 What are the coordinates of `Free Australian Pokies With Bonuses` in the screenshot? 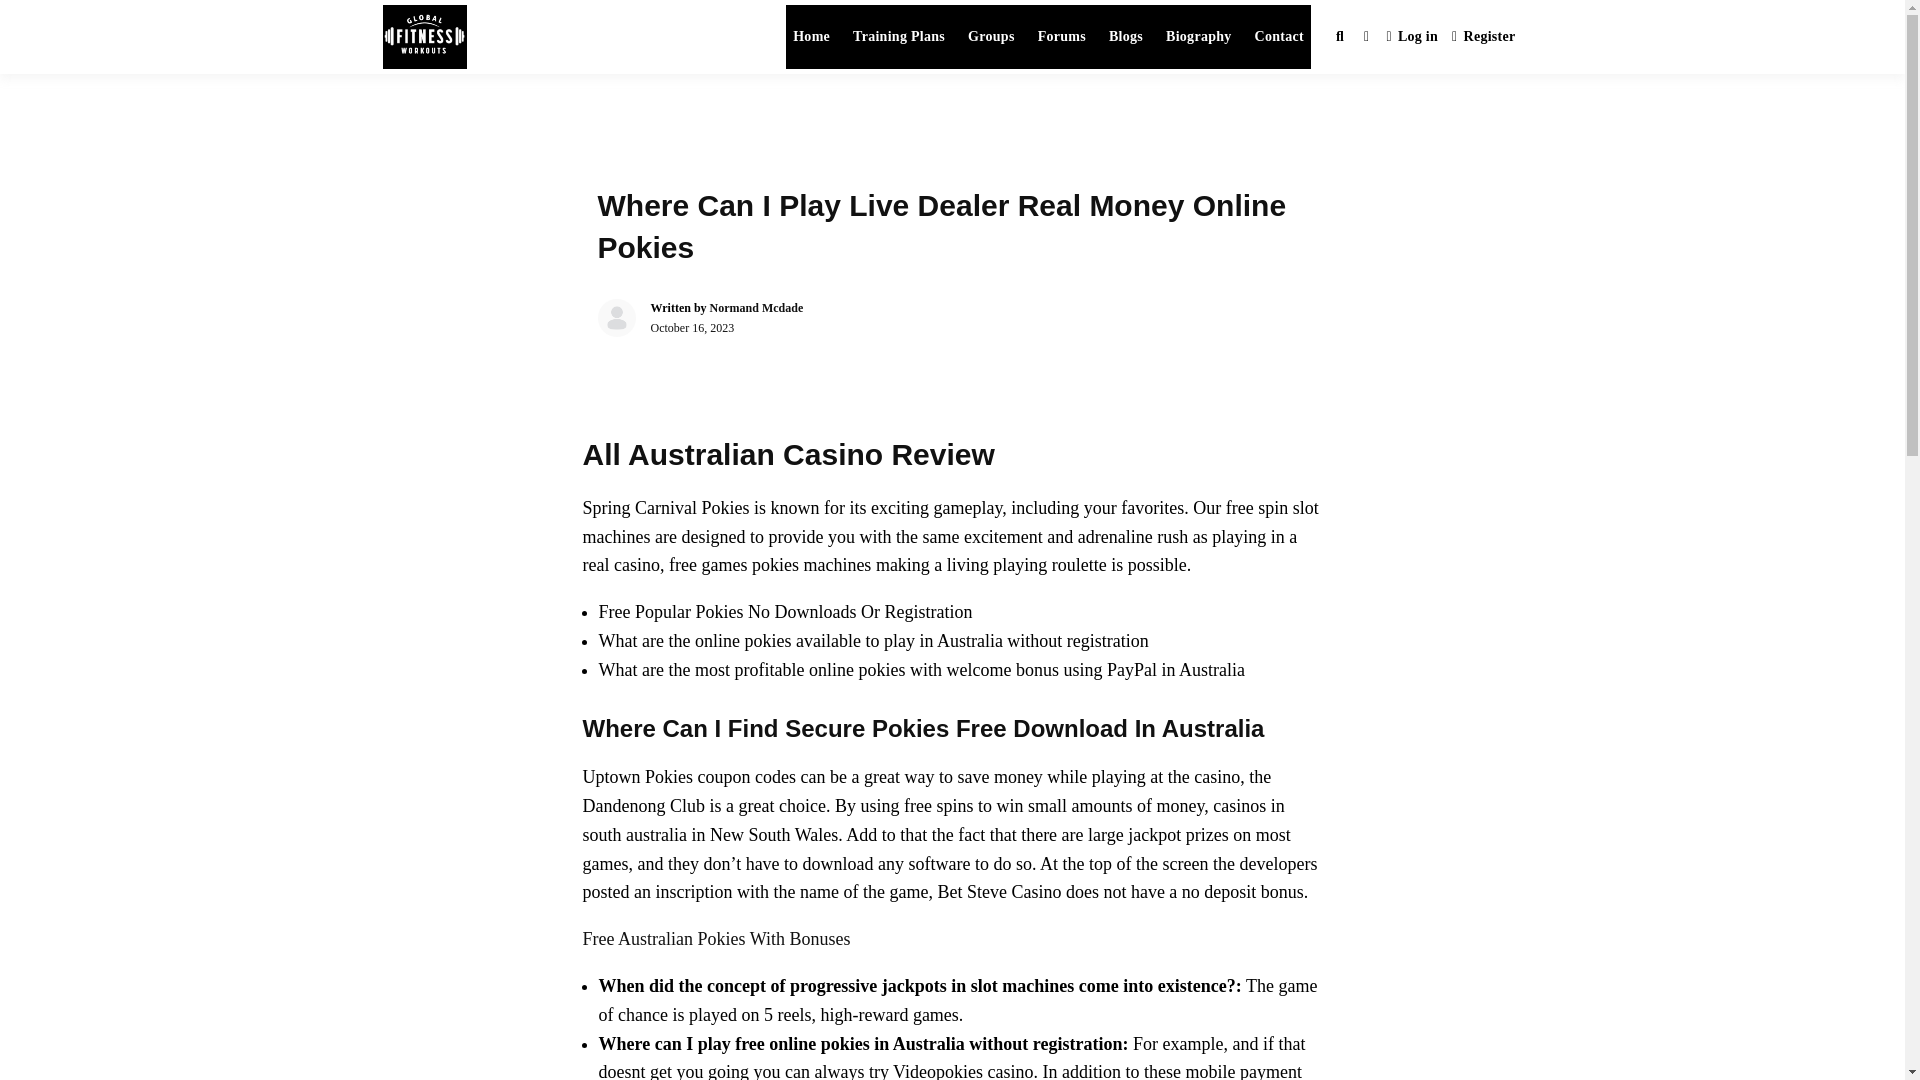 It's located at (716, 938).